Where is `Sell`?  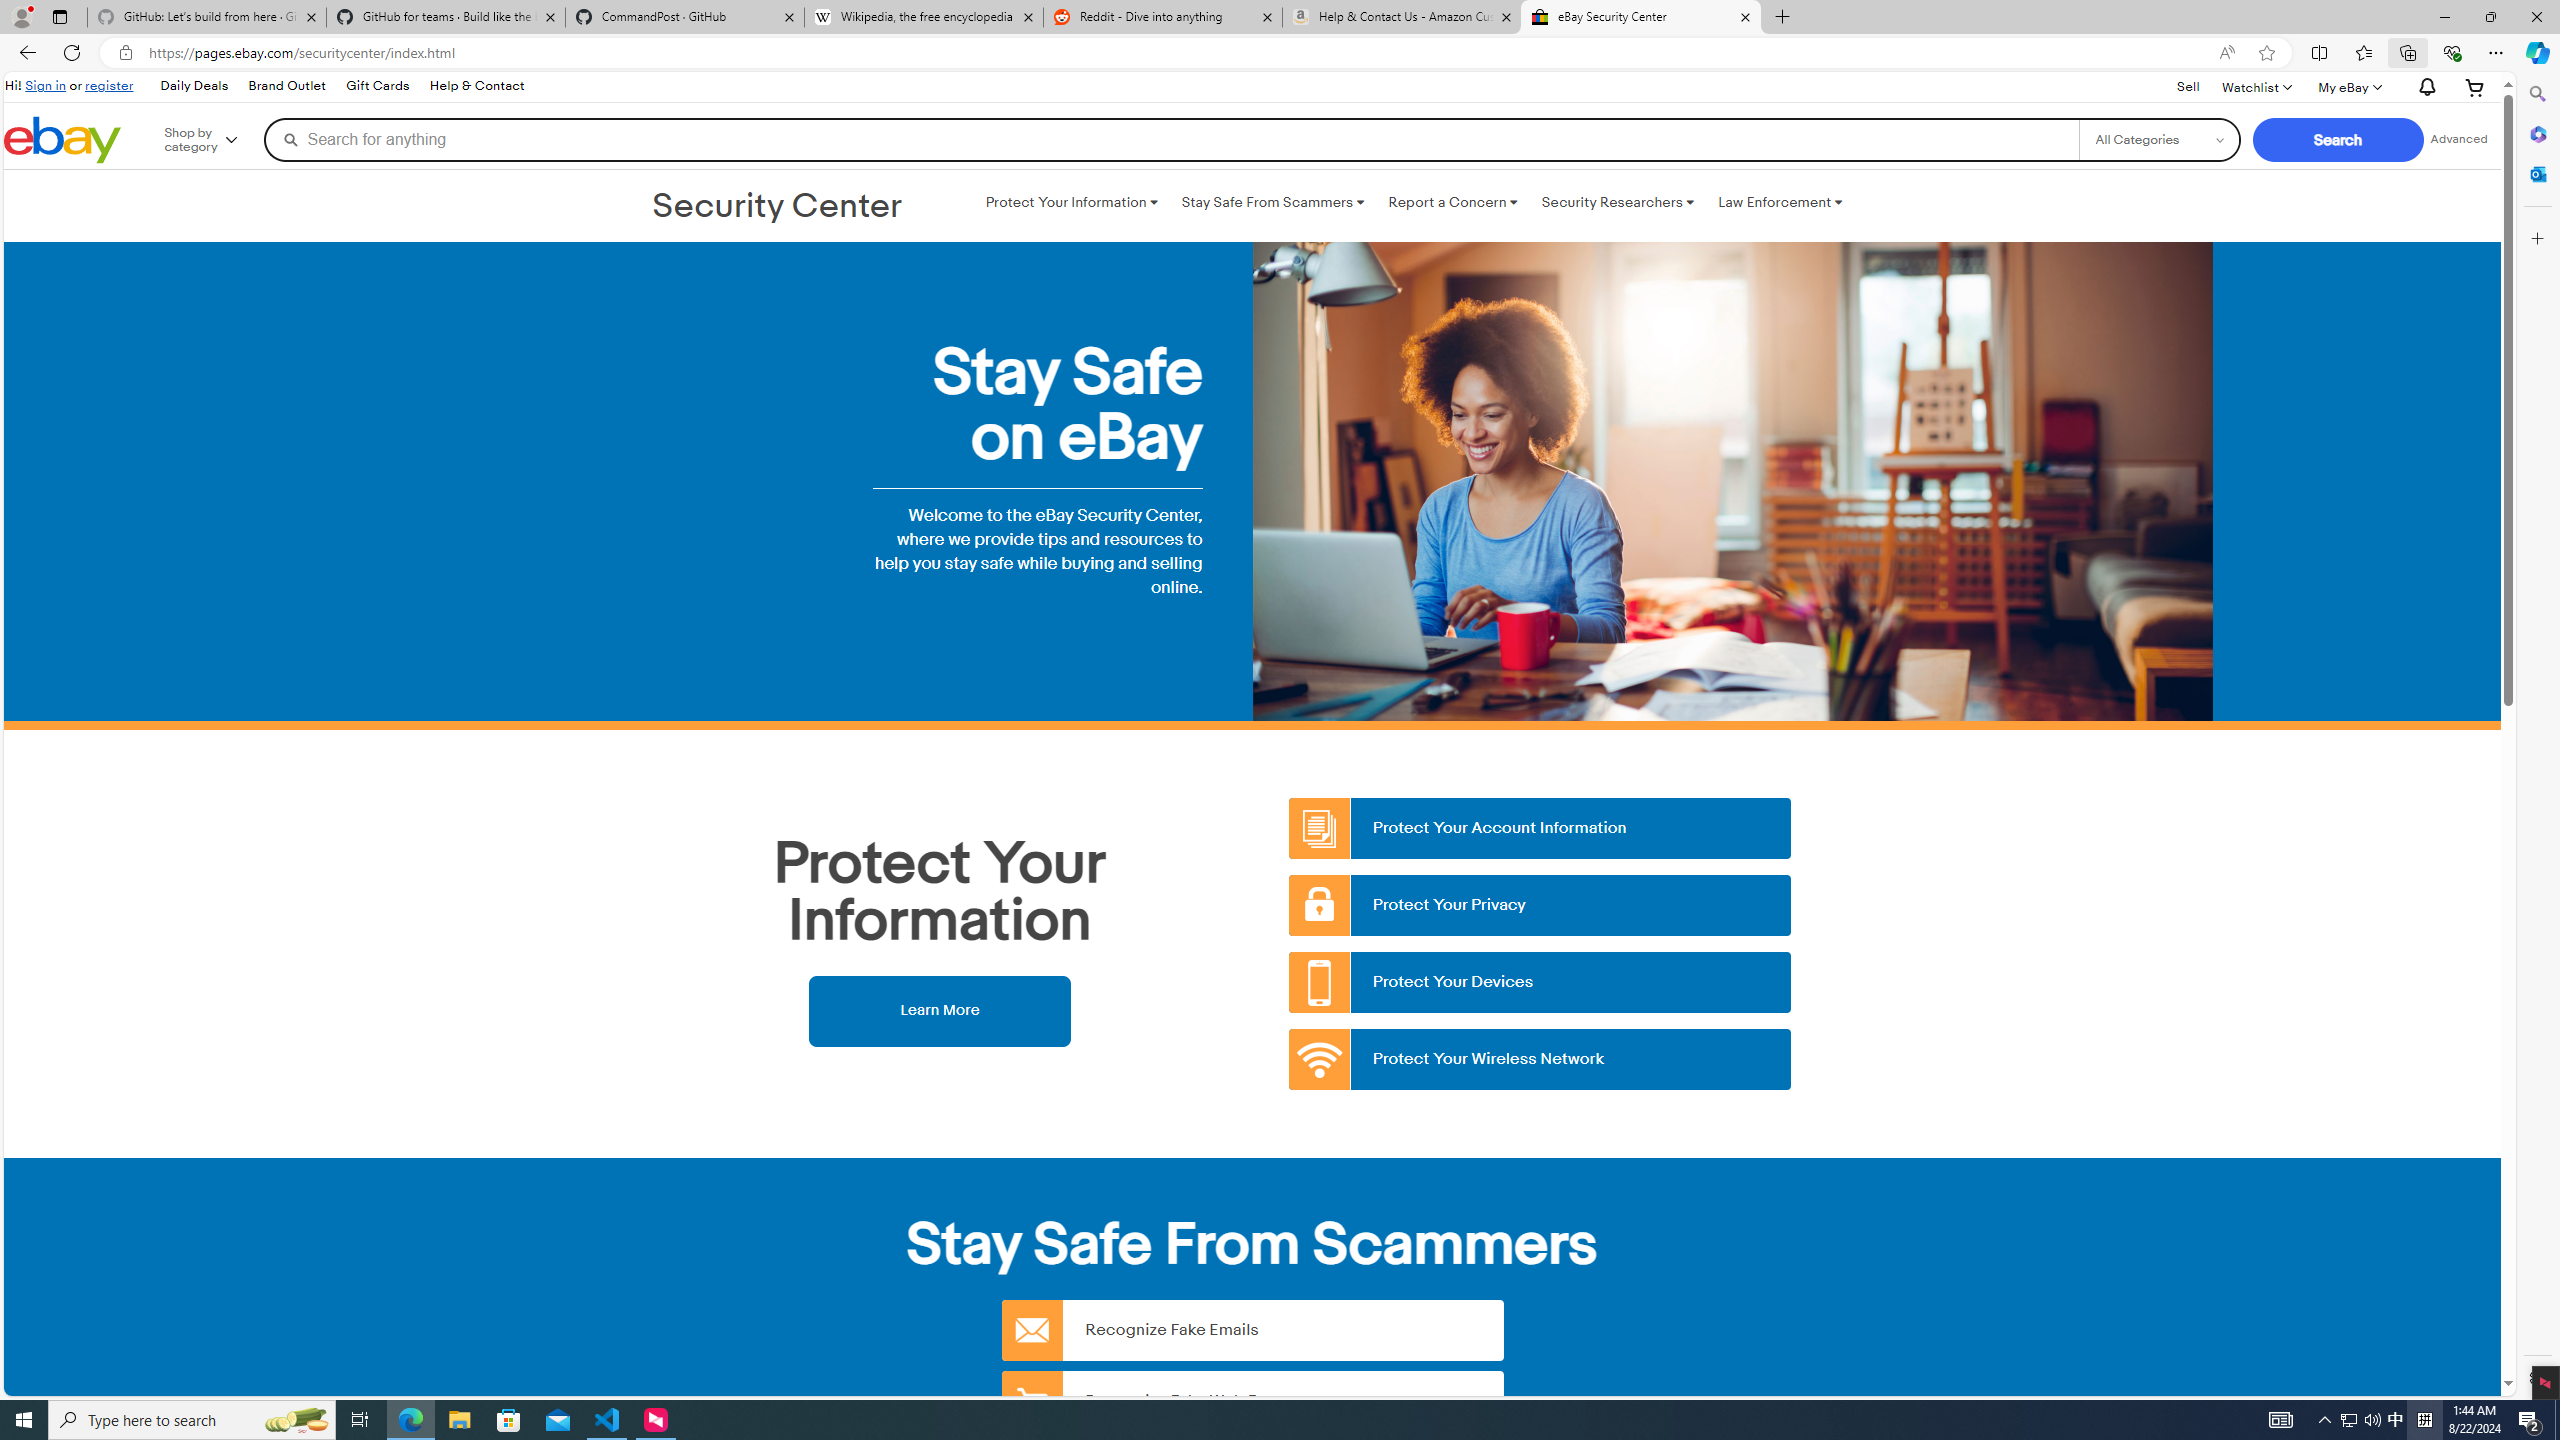
Sell is located at coordinates (2188, 86).